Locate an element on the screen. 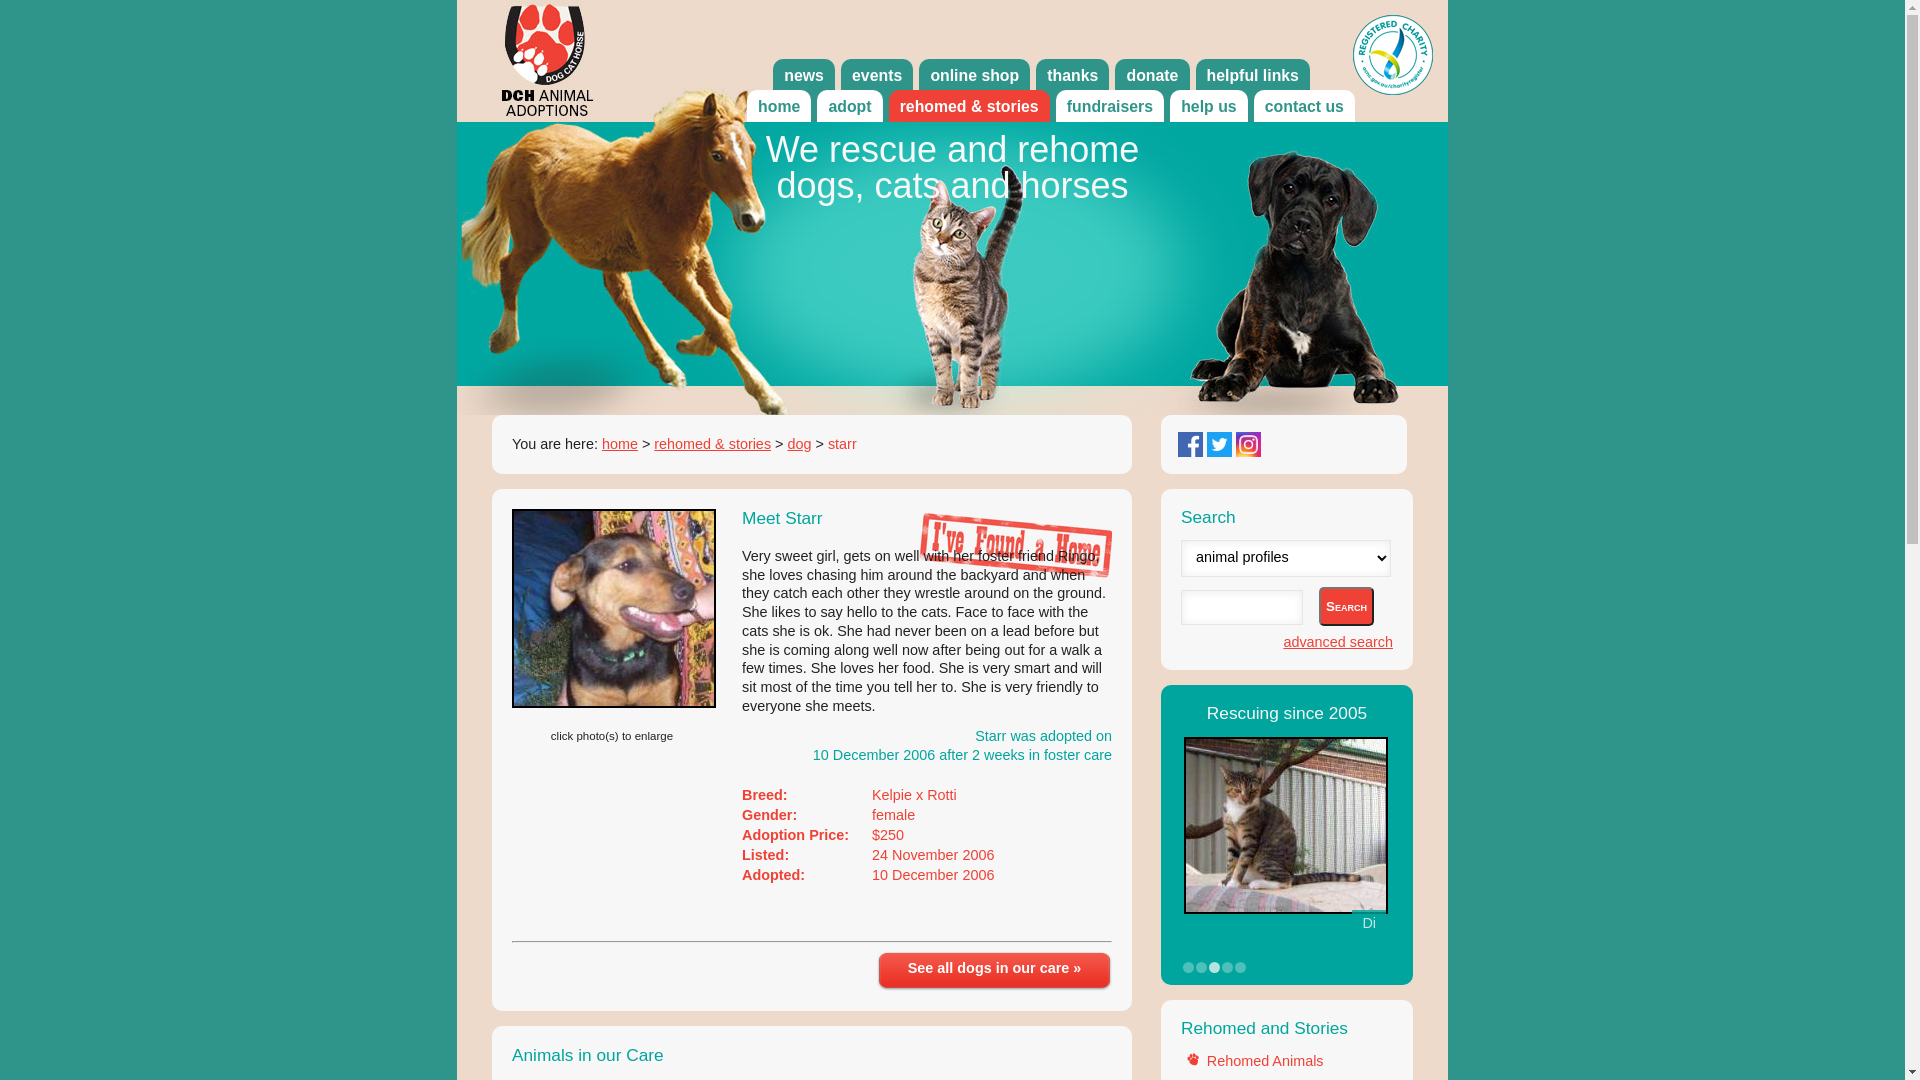 Image resolution: width=1920 pixels, height=1080 pixels. thanks is located at coordinates (1072, 76).